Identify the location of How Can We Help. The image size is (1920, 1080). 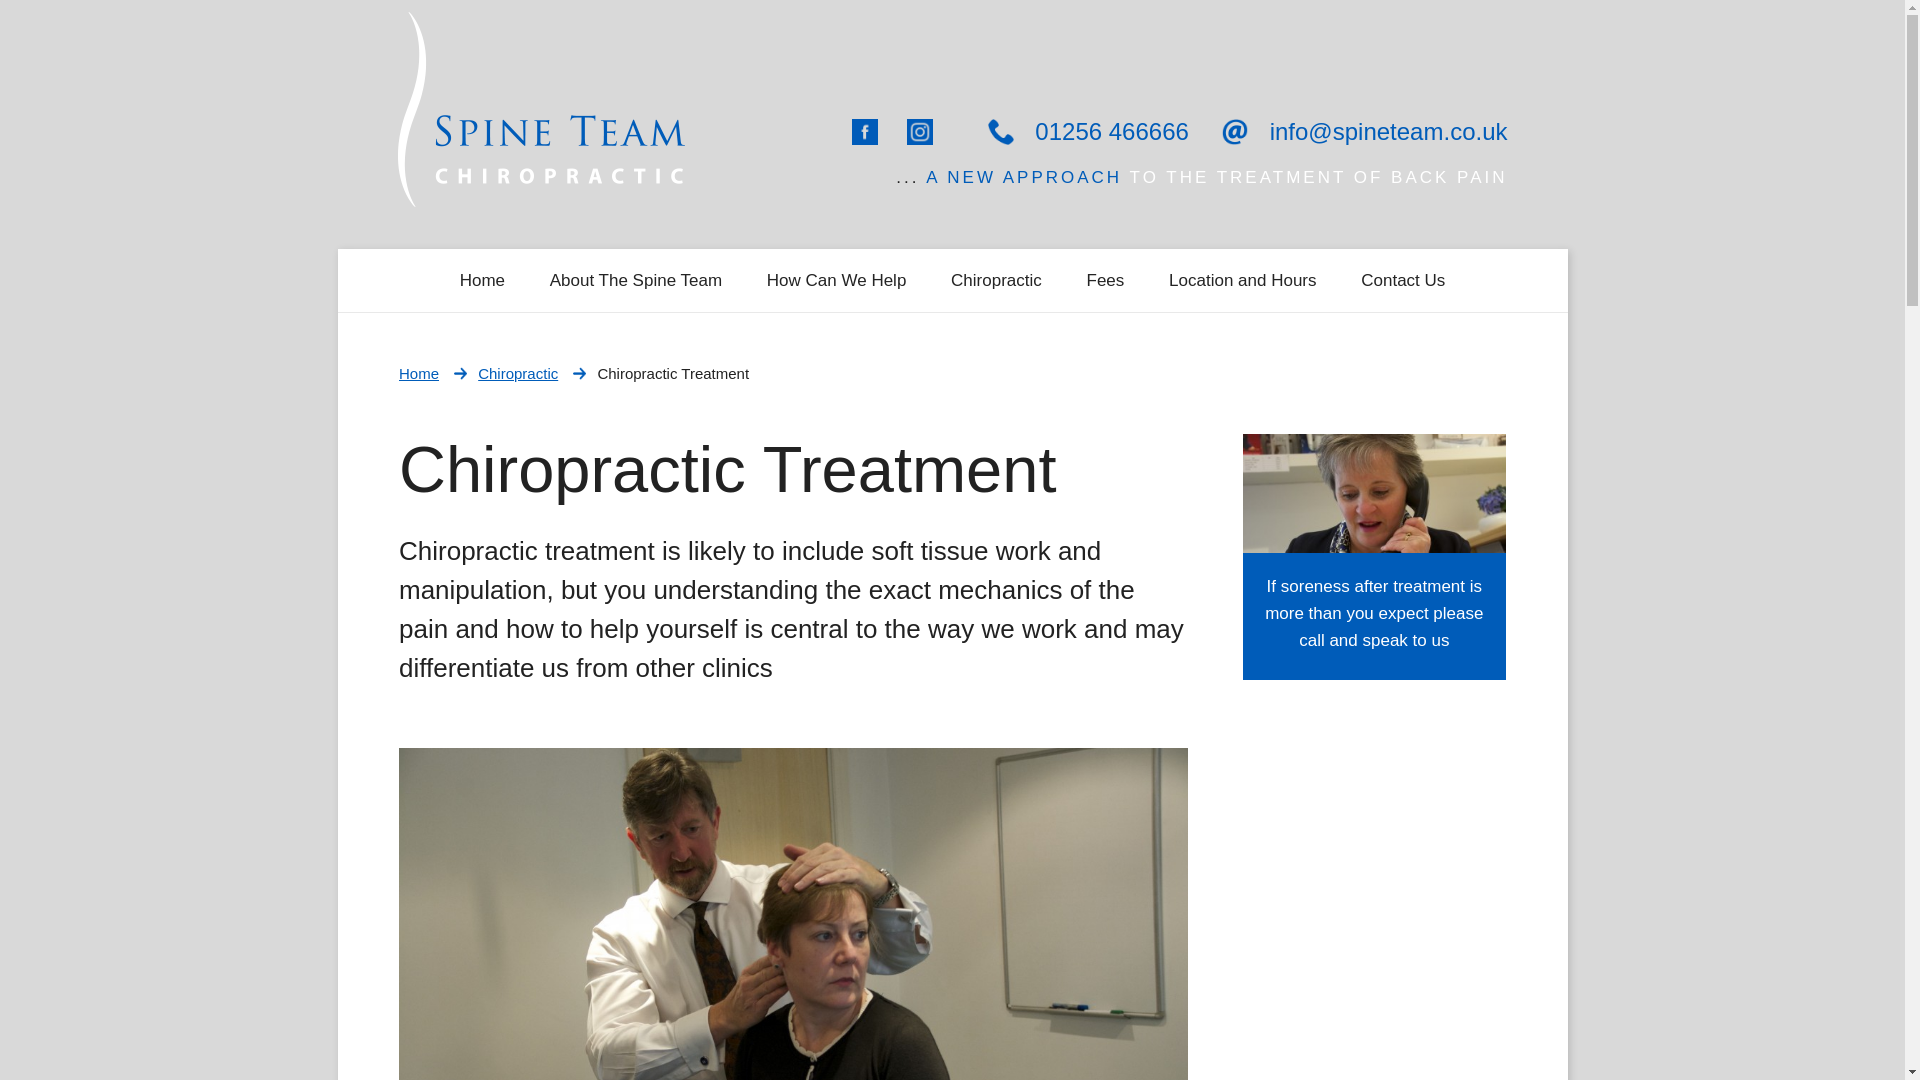
(836, 280).